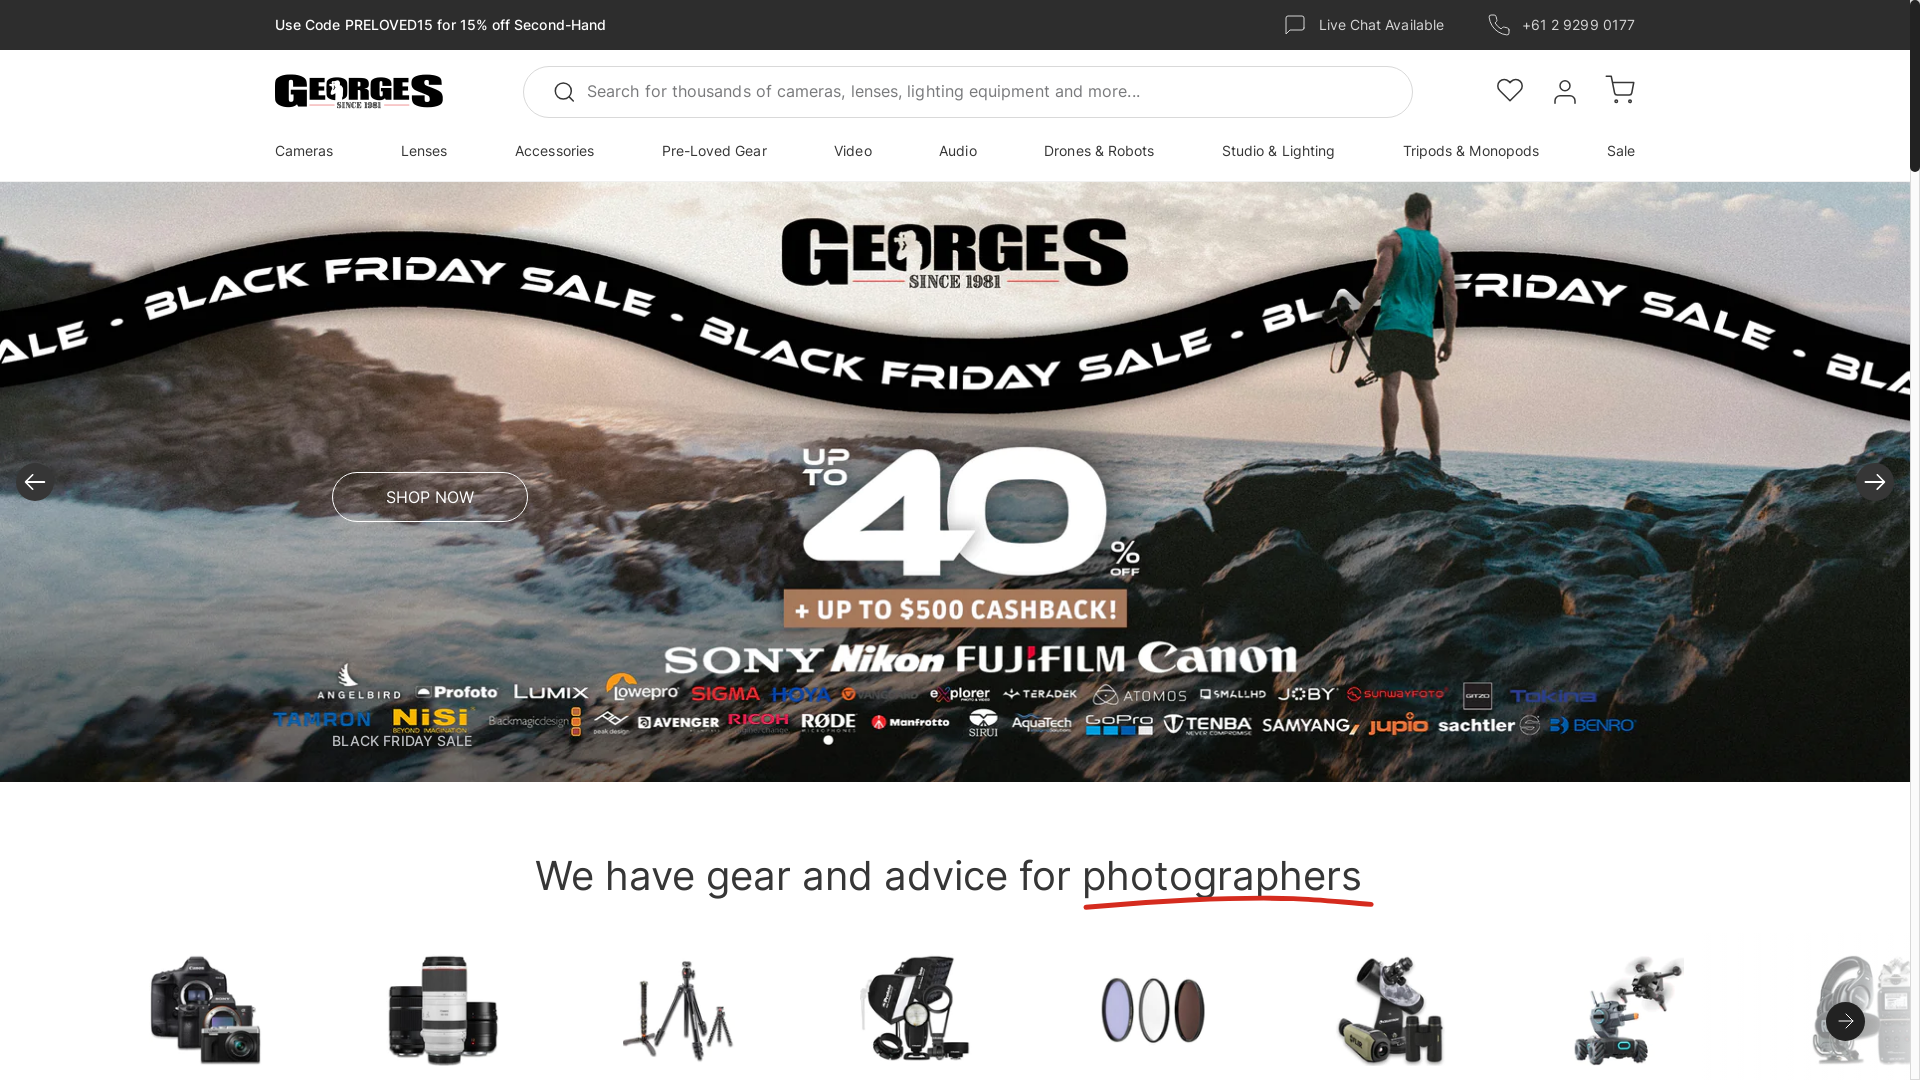  I want to click on Audio, so click(958, 151).